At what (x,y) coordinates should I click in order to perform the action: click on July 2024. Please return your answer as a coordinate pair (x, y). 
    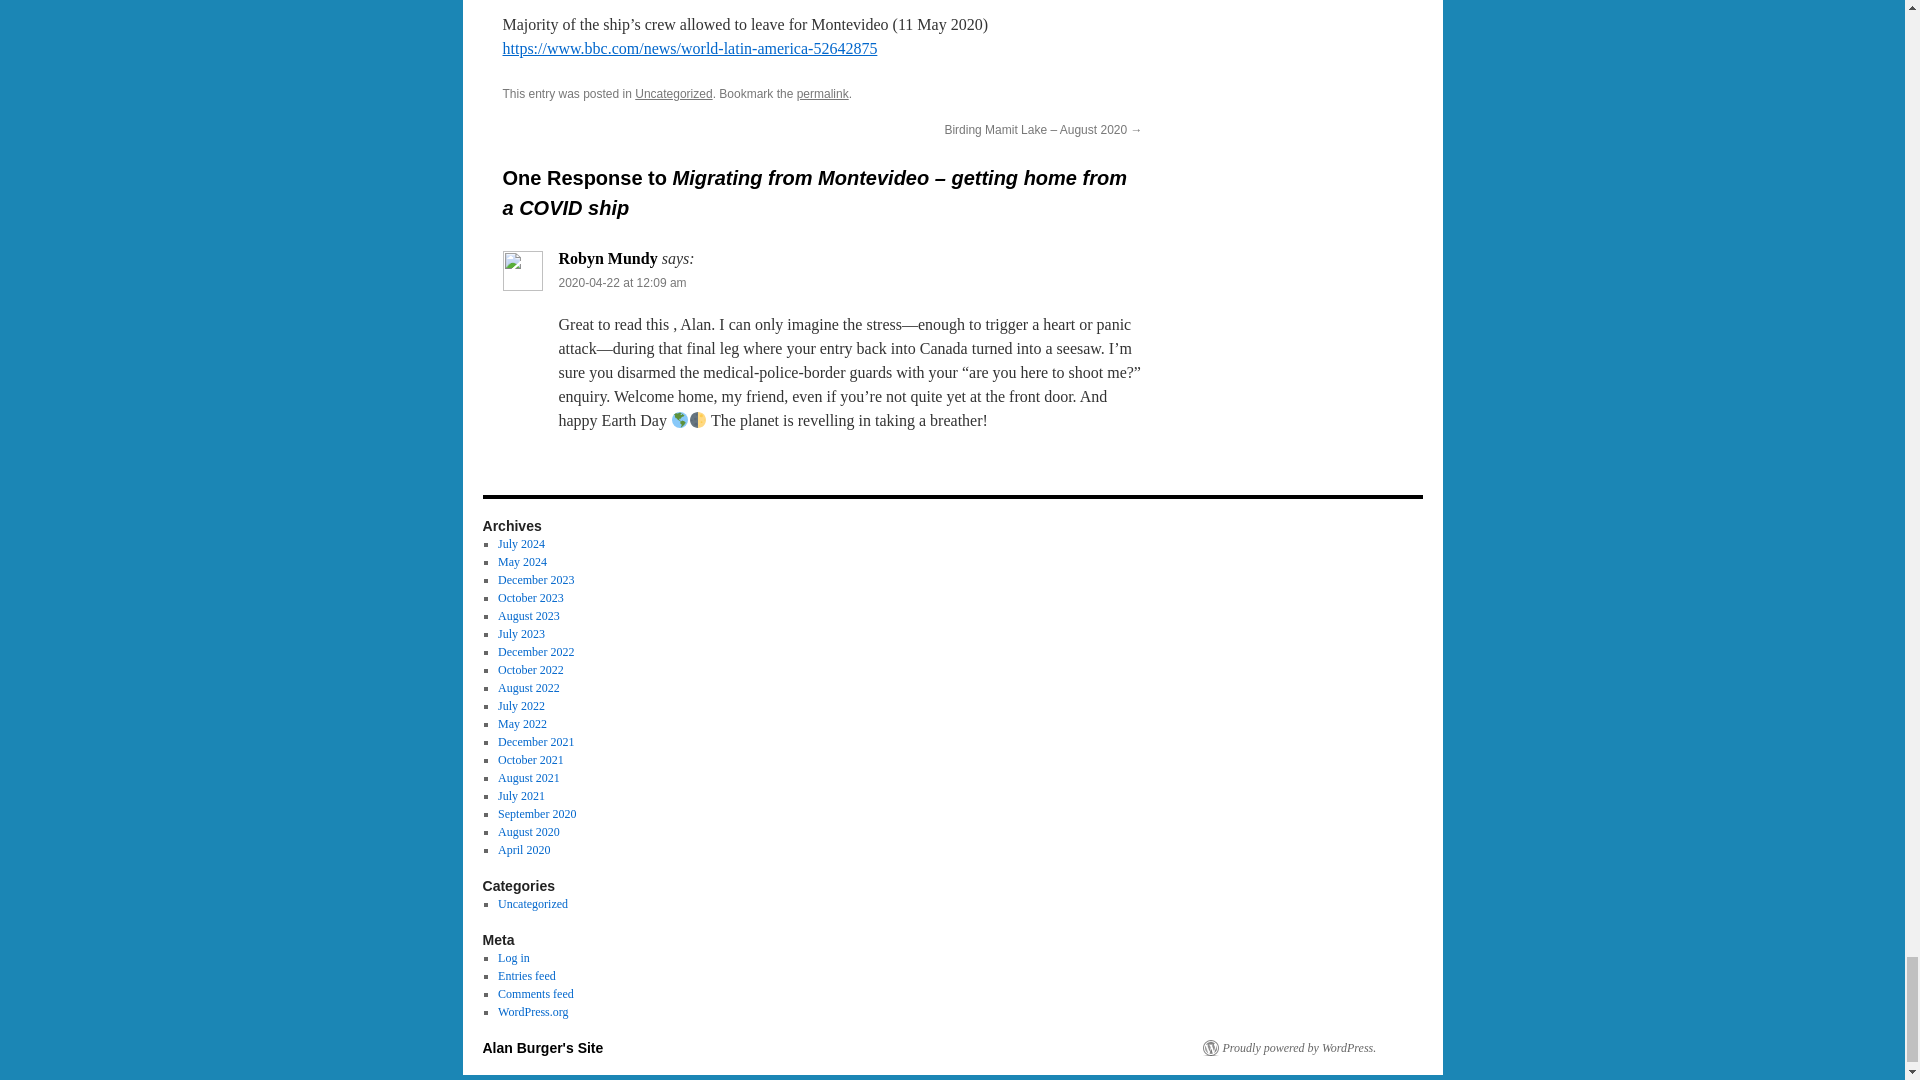
    Looking at the image, I should click on (521, 543).